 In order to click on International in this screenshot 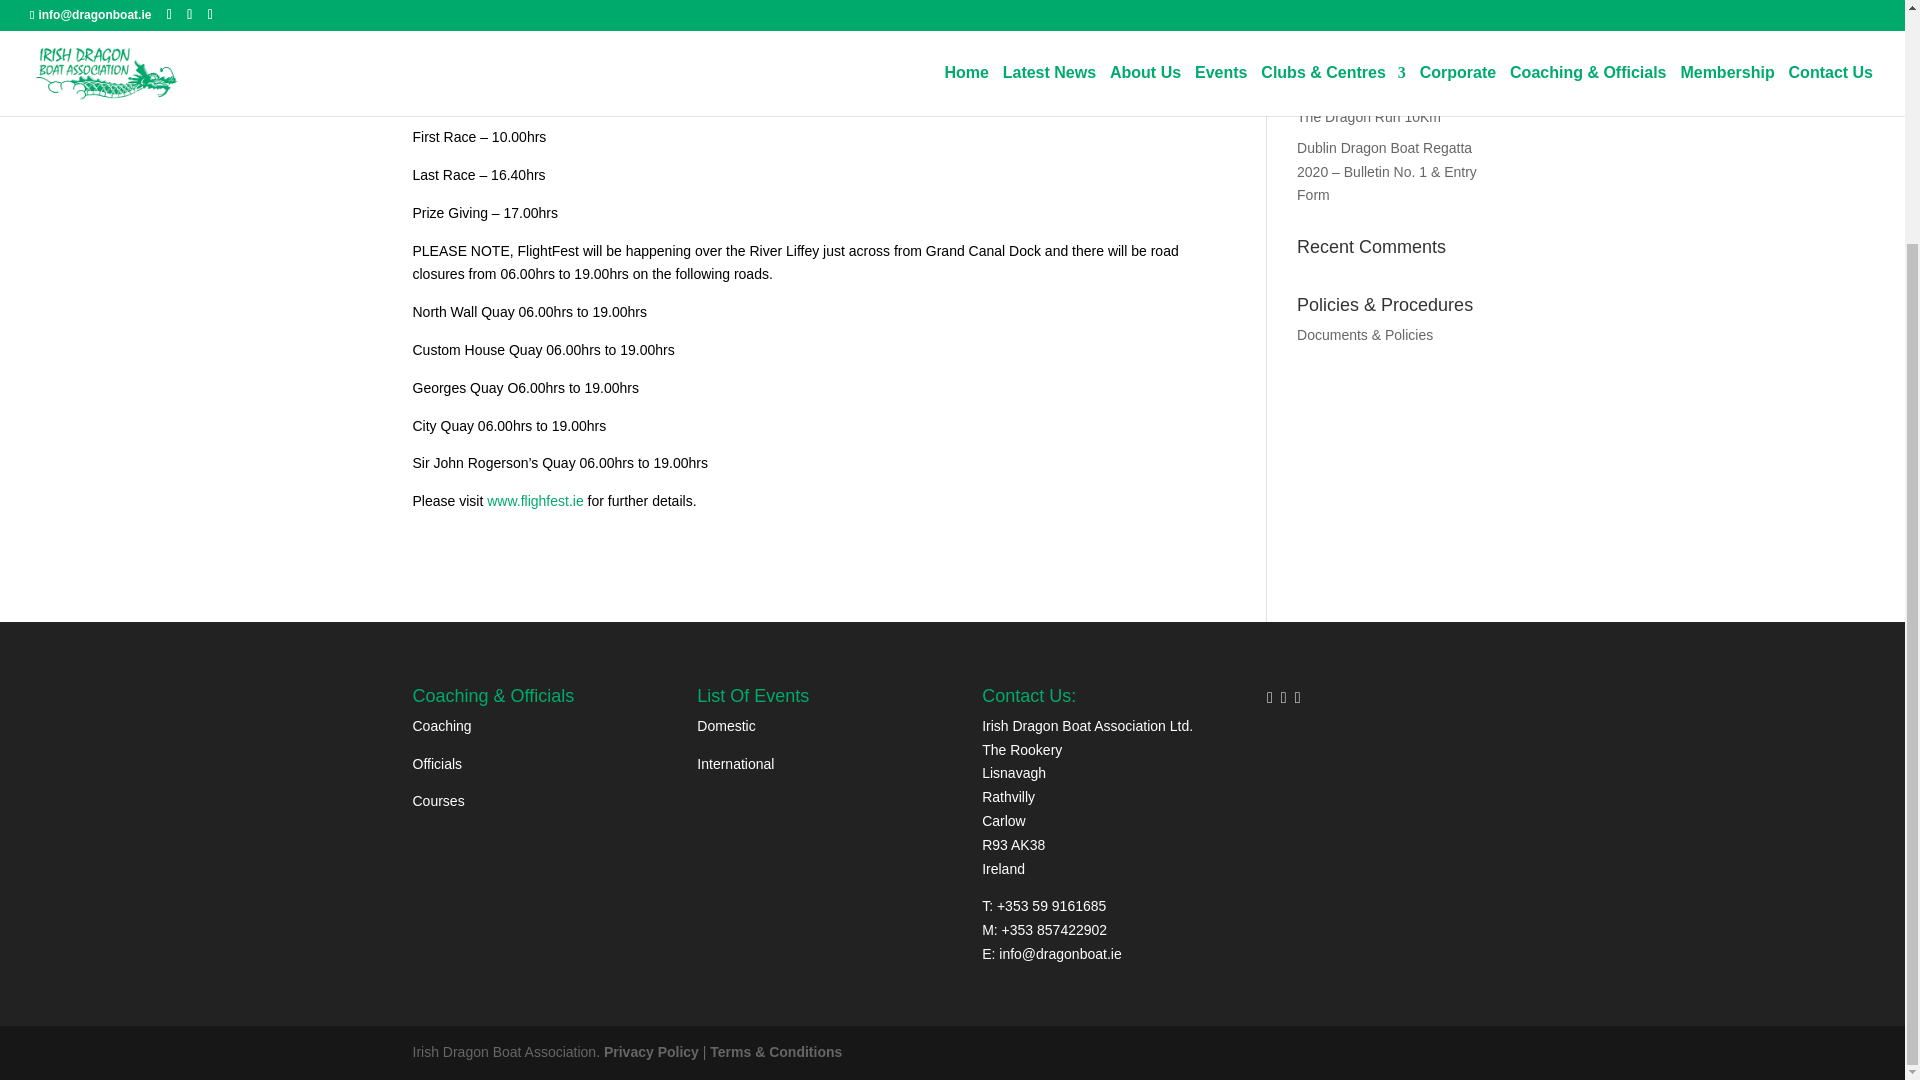, I will do `click(734, 764)`.